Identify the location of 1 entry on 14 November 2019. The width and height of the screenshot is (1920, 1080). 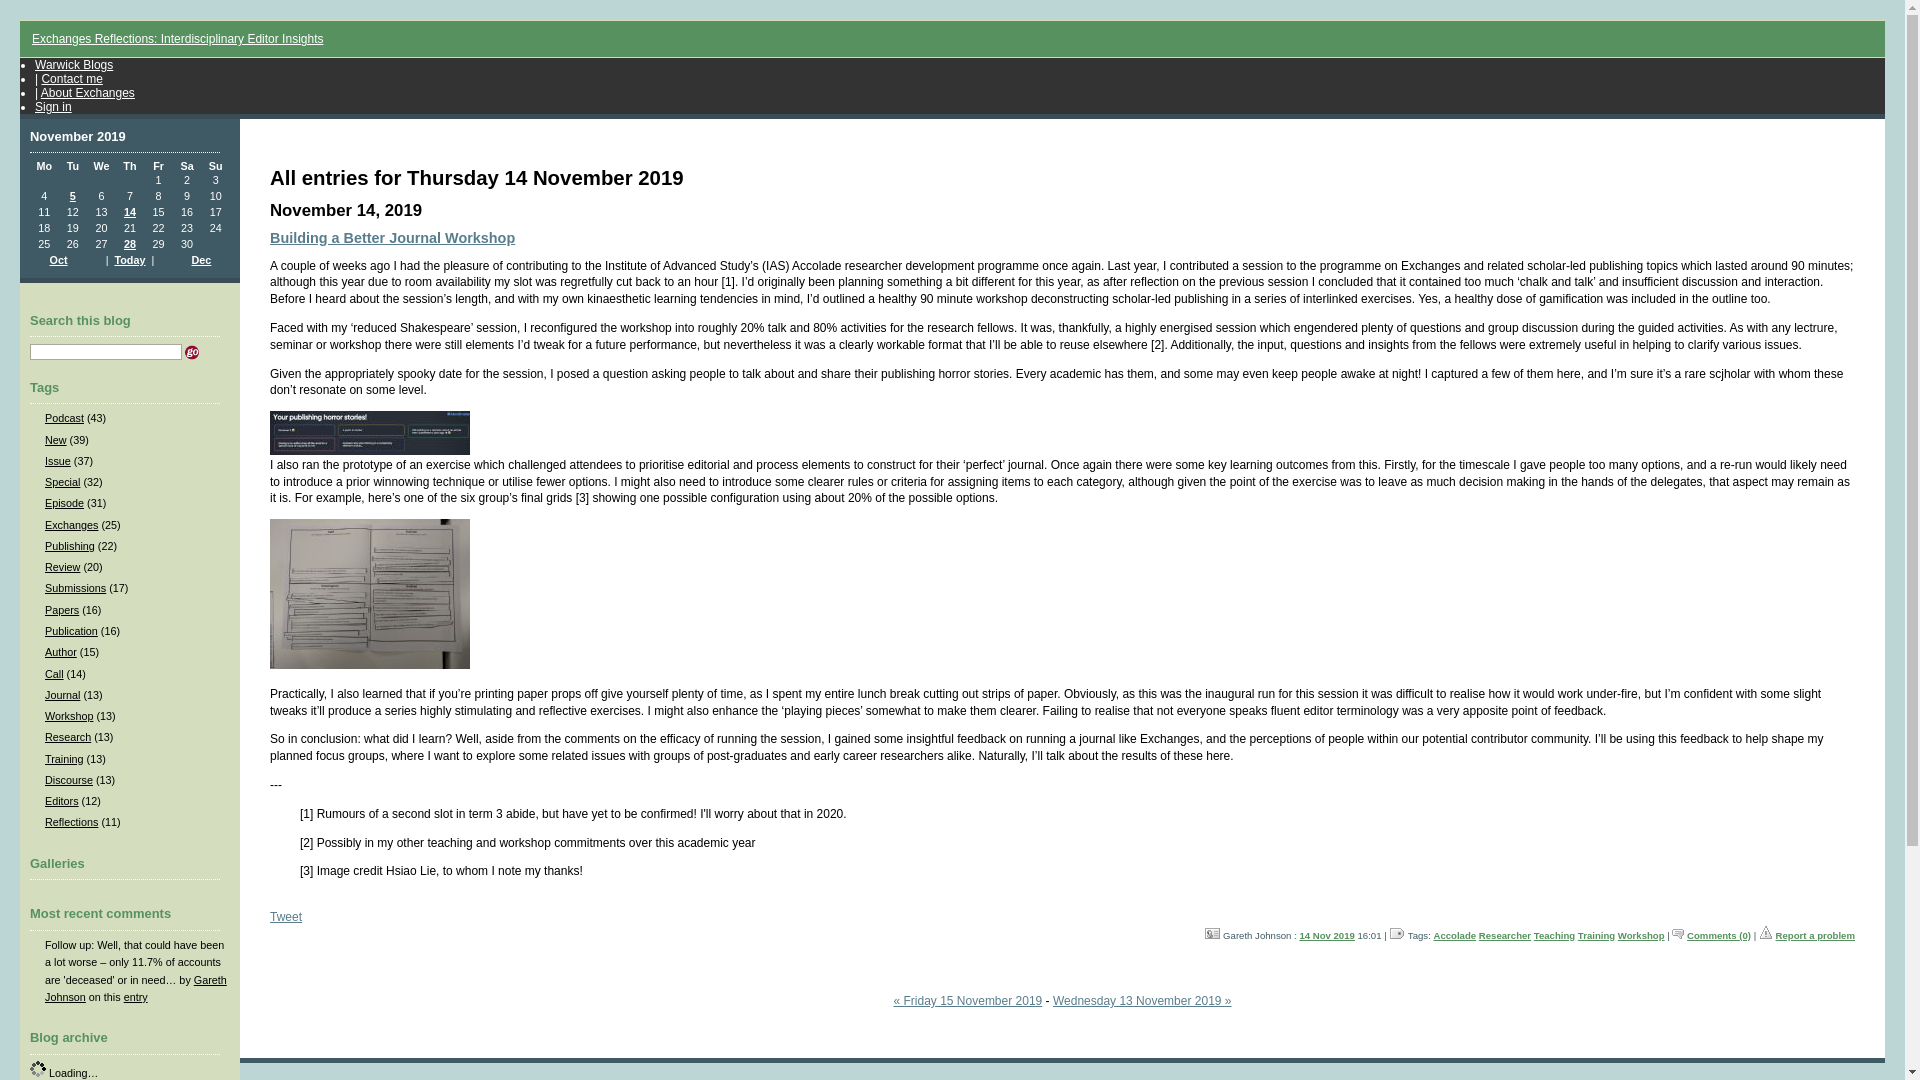
(130, 212).